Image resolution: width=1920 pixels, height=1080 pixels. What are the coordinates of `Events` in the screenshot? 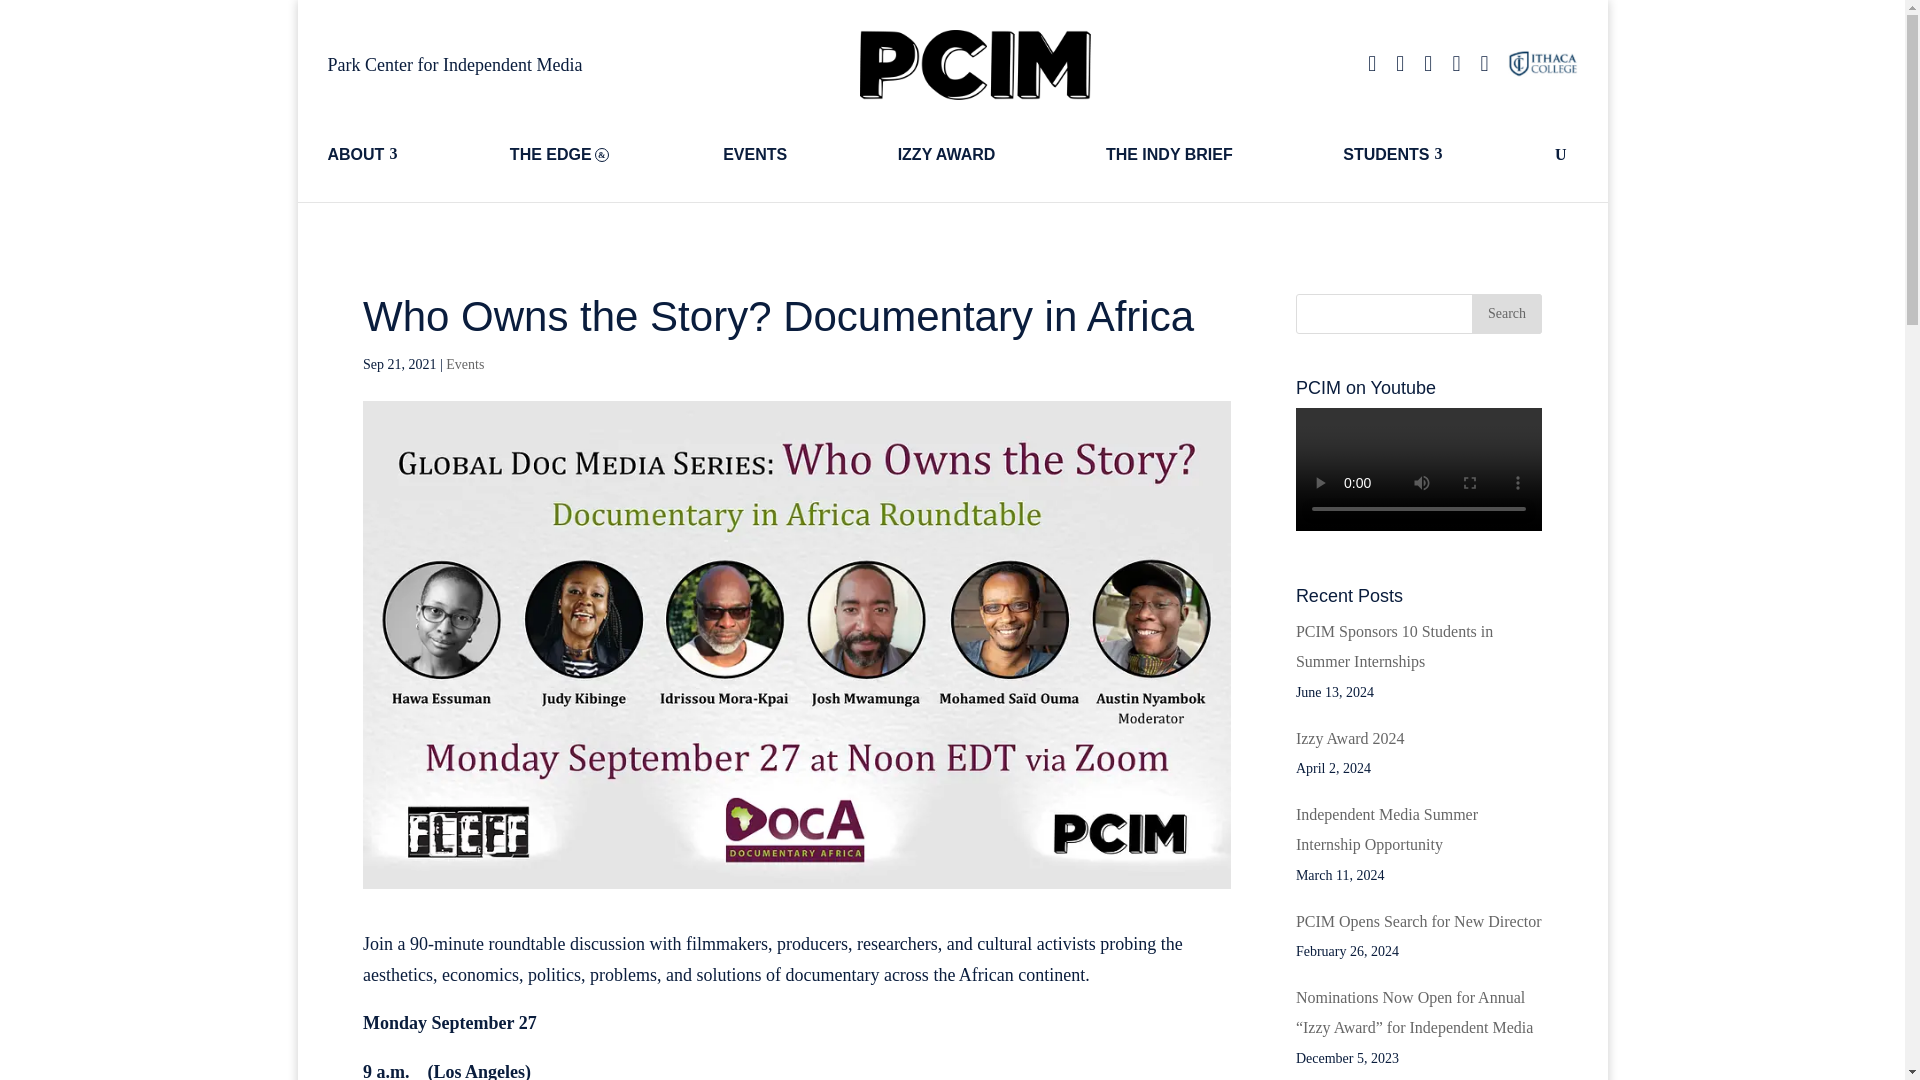 It's located at (464, 364).